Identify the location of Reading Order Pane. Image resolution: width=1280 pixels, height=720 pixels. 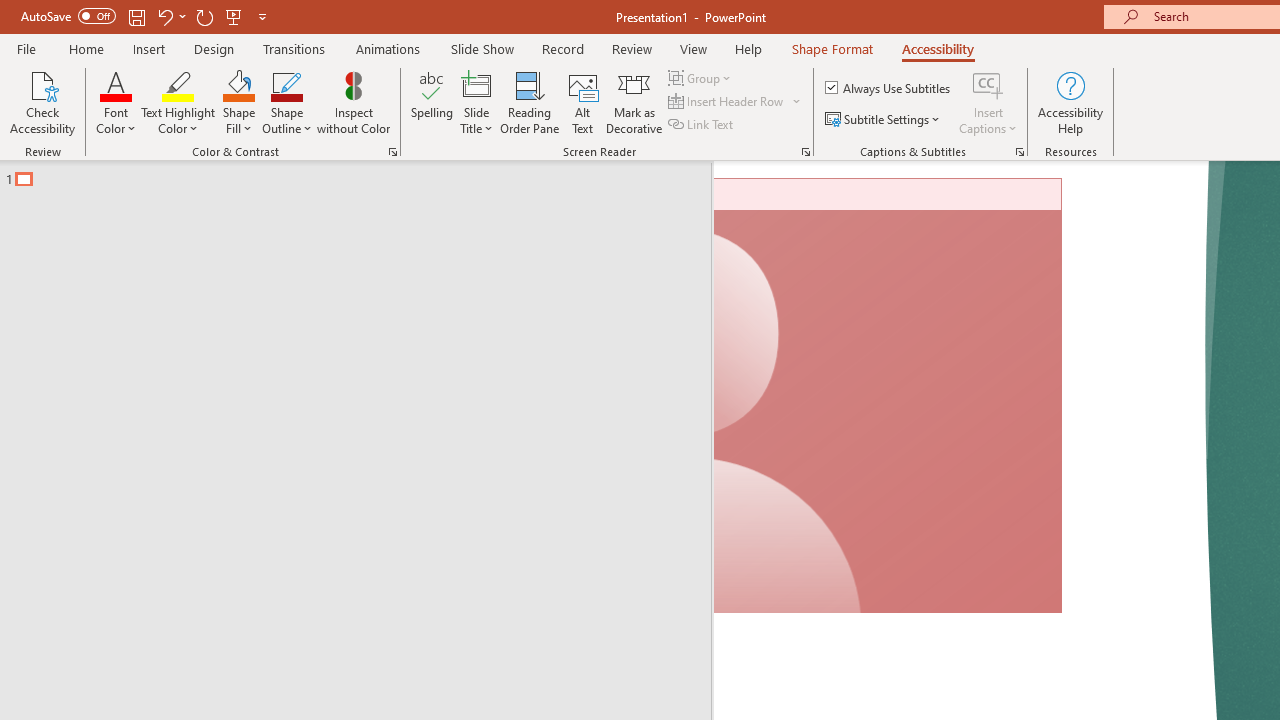
(529, 102).